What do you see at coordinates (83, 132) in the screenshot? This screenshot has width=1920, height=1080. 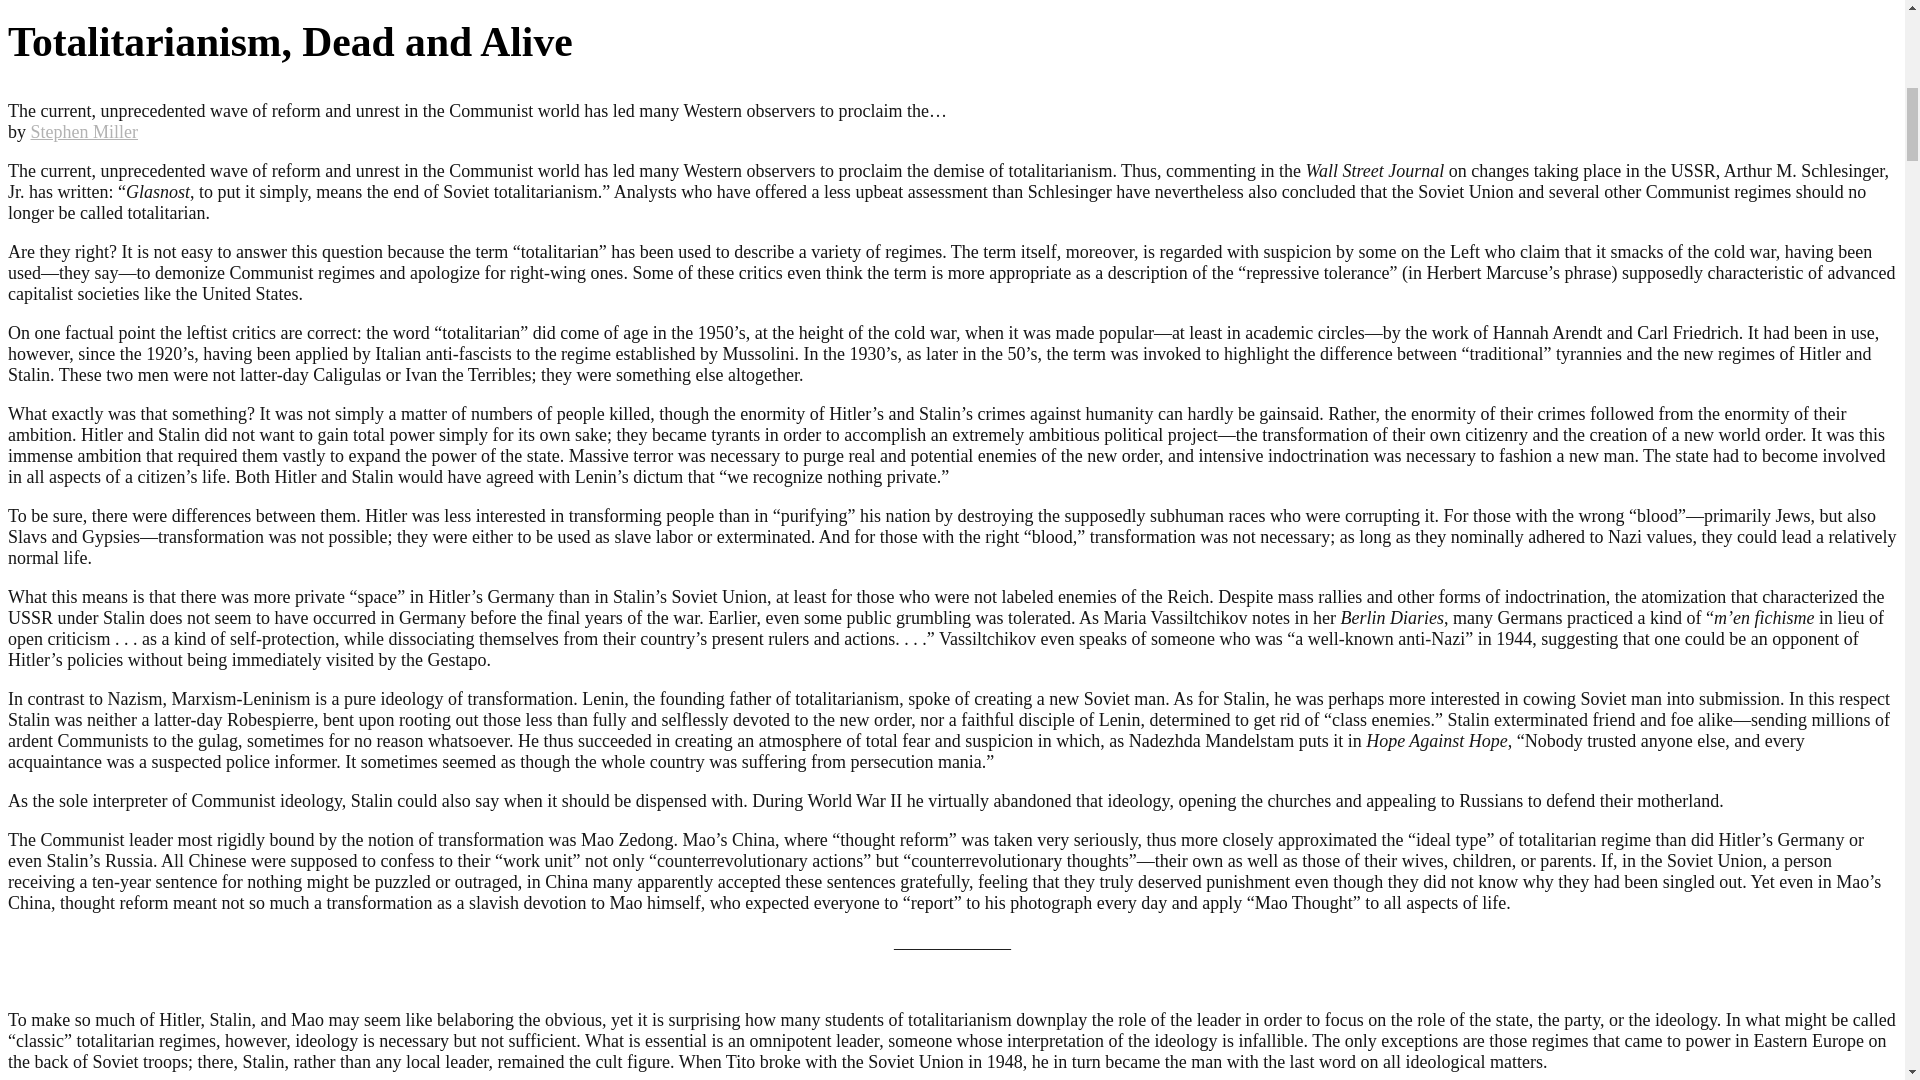 I see `Posts by Stephen Miller` at bounding box center [83, 132].